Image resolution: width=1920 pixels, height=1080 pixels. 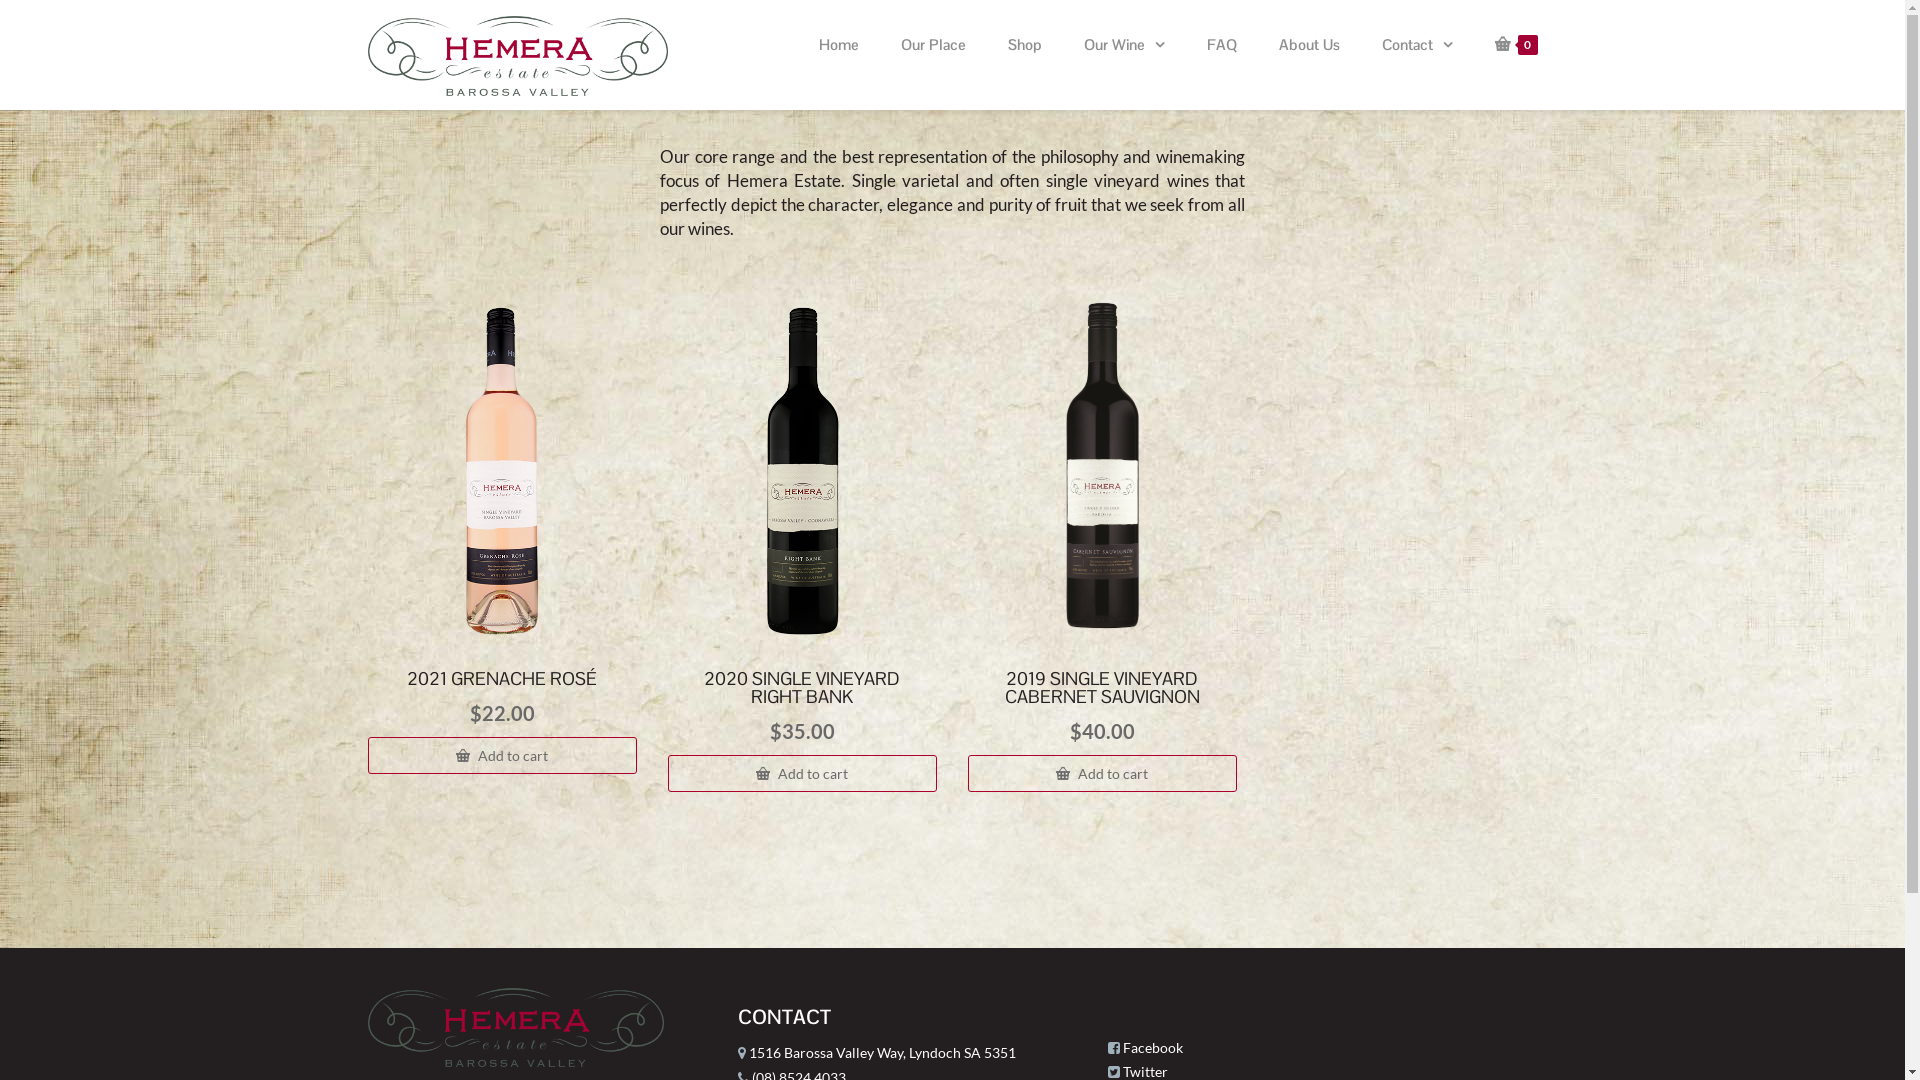 I want to click on Hemera Estate, so click(x=518, y=56).